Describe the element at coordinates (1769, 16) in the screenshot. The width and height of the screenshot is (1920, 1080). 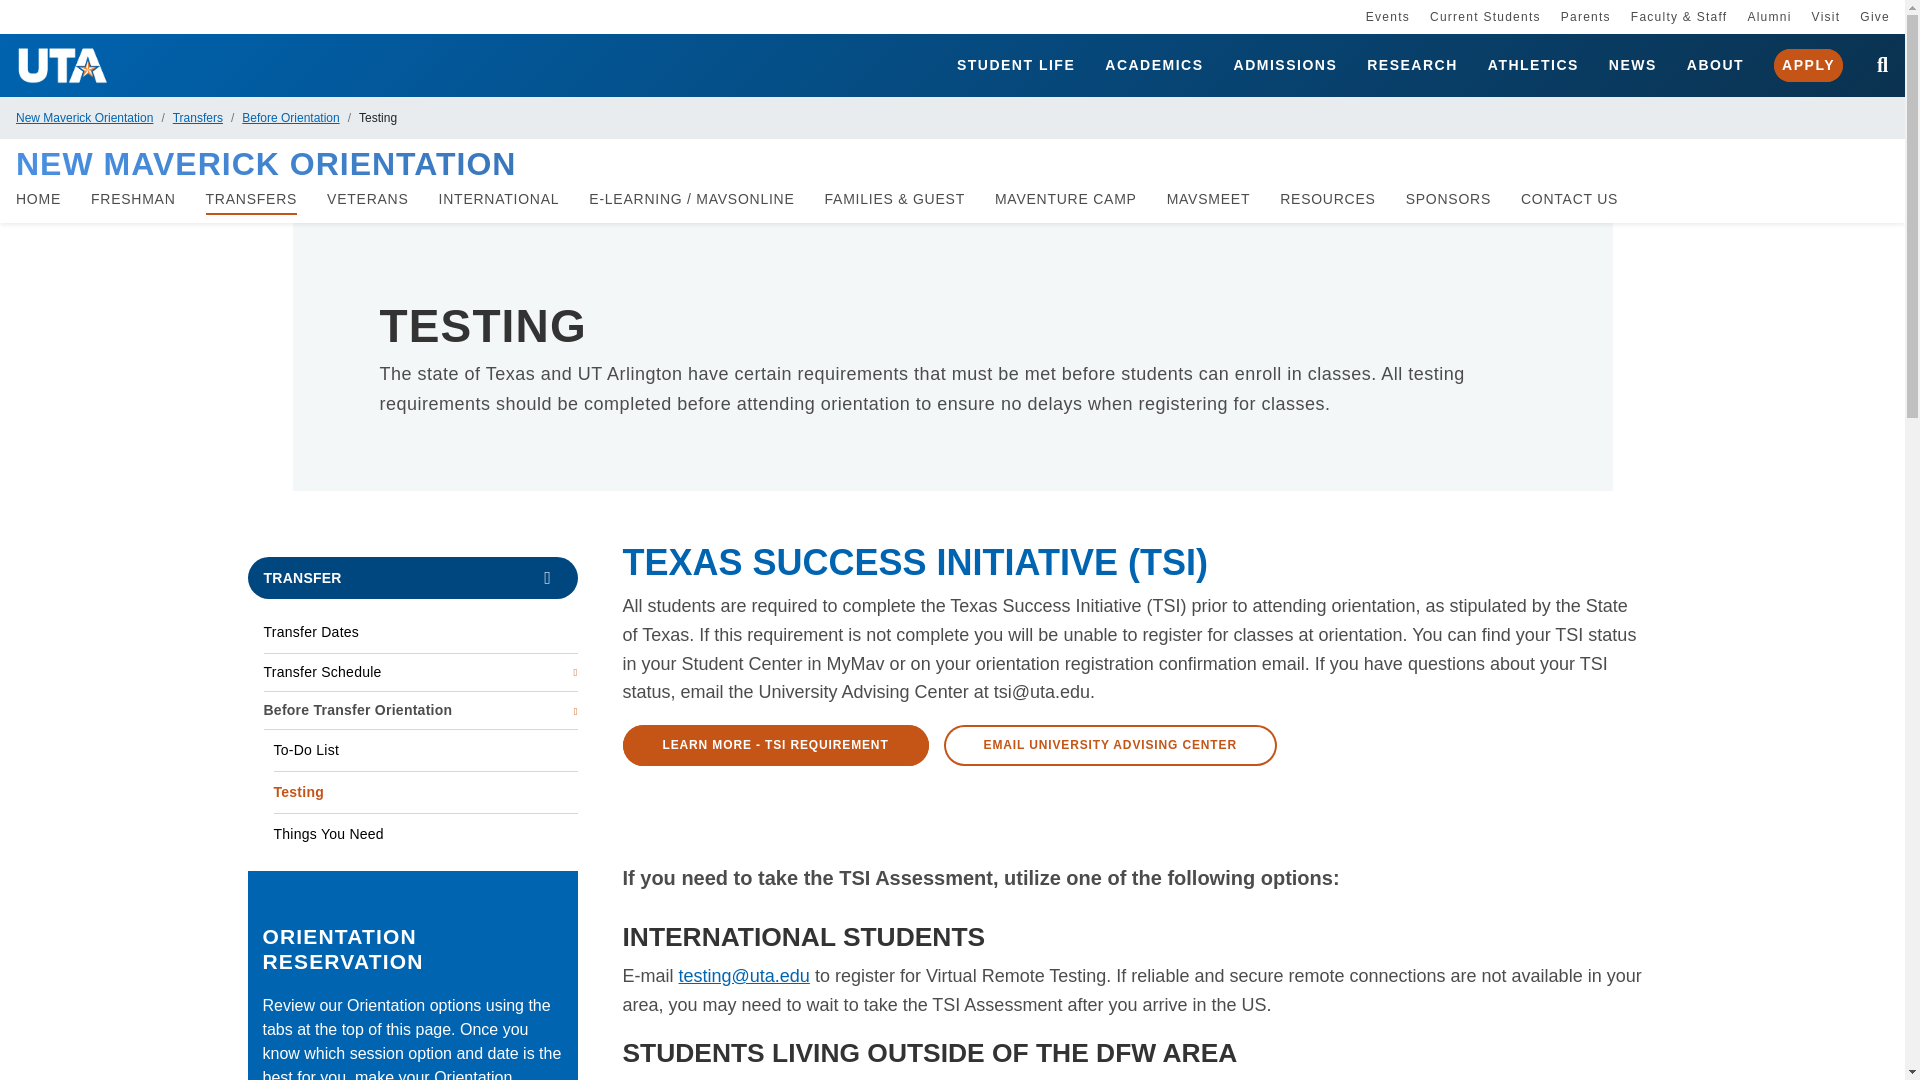
I see `Alumni` at that location.